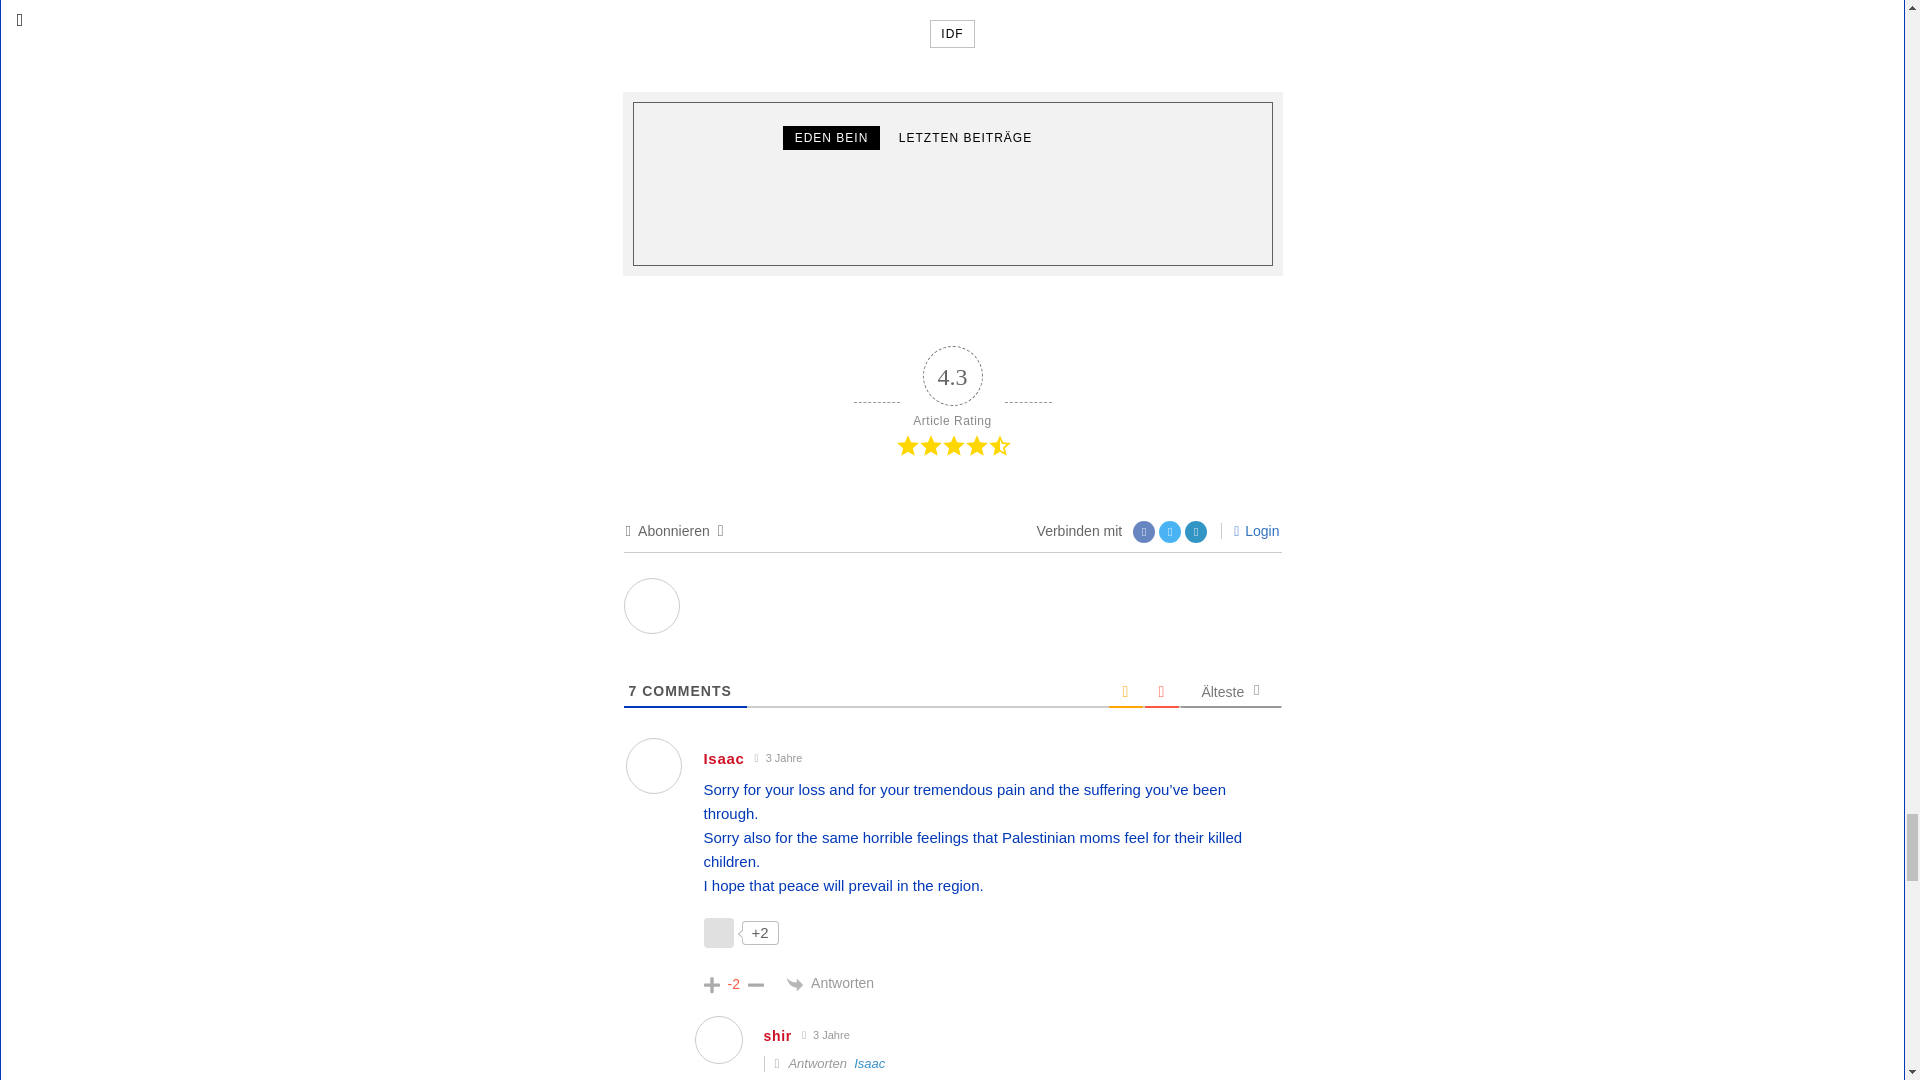 This screenshot has height=1080, width=1920. Describe the element at coordinates (1256, 530) in the screenshot. I see `Login` at that location.